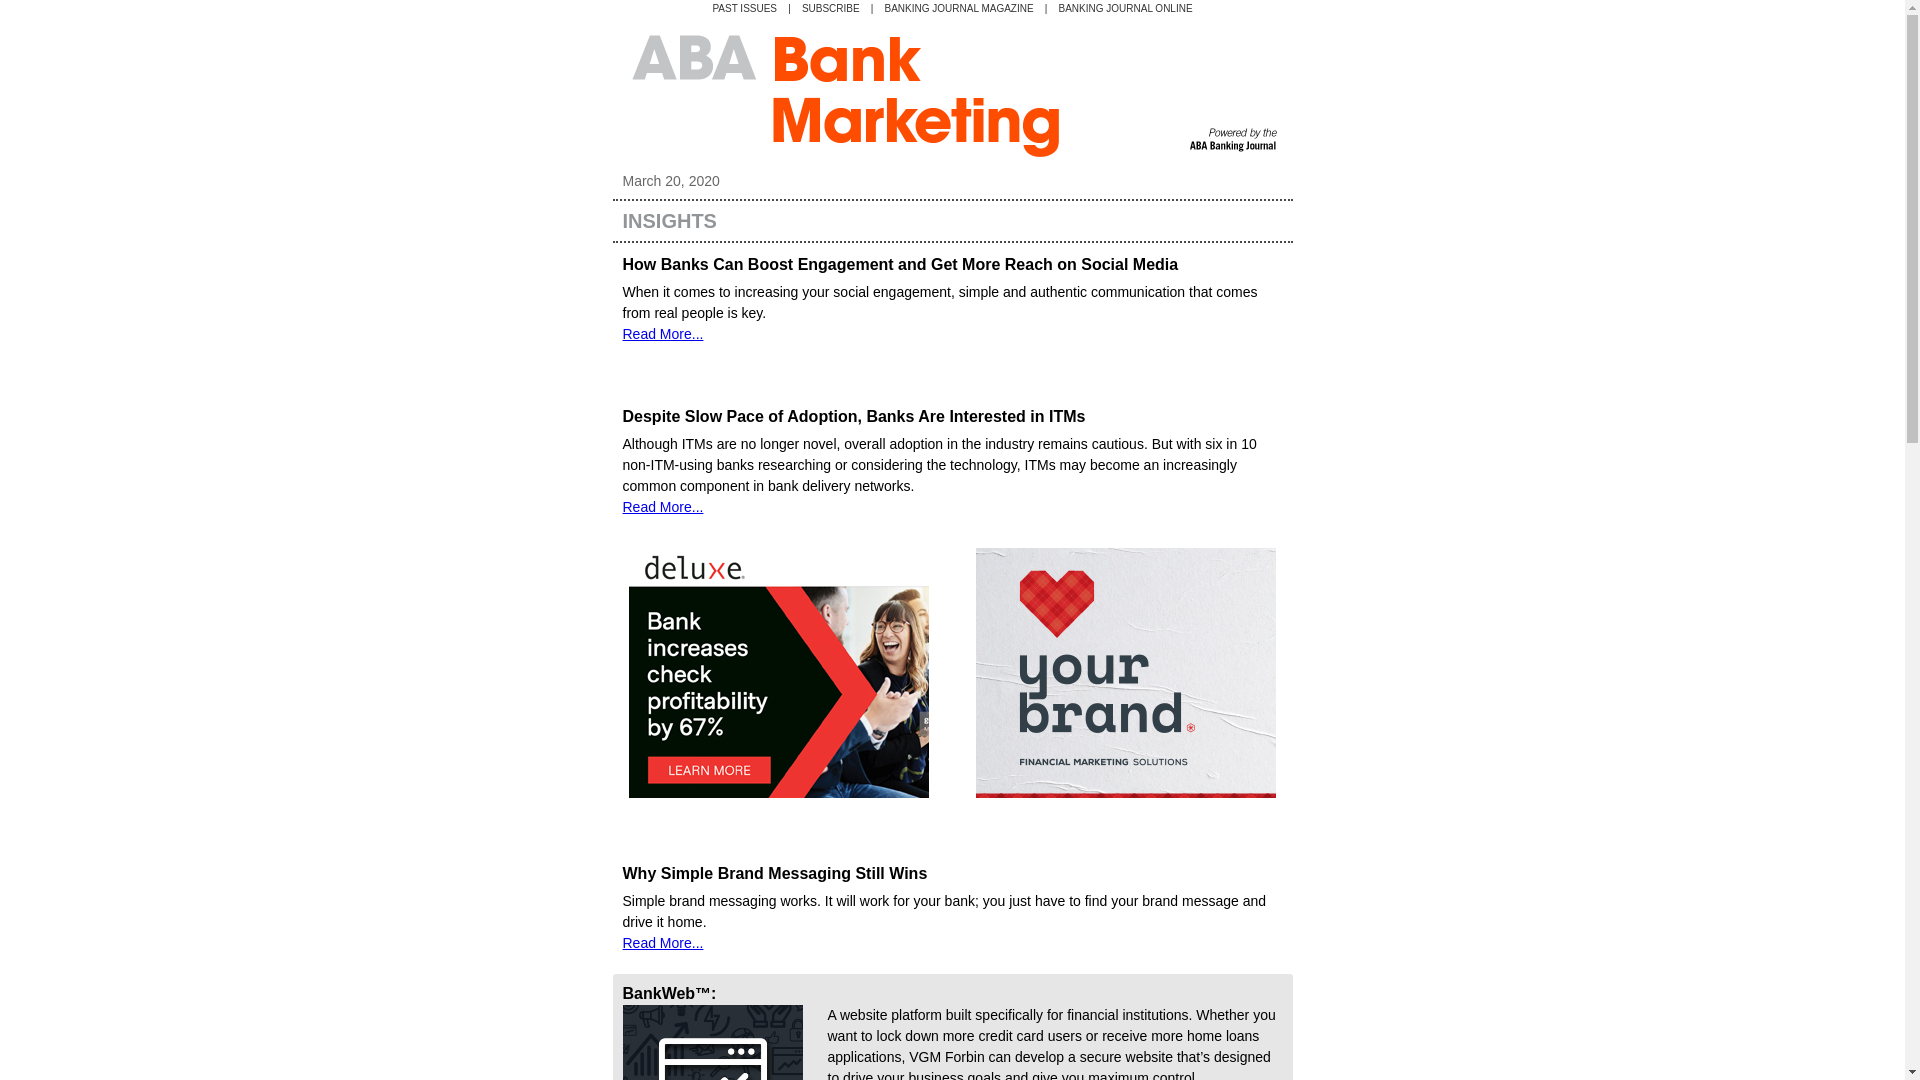  What do you see at coordinates (774, 874) in the screenshot?
I see `Why Simple Brand Messaging Still Wins` at bounding box center [774, 874].